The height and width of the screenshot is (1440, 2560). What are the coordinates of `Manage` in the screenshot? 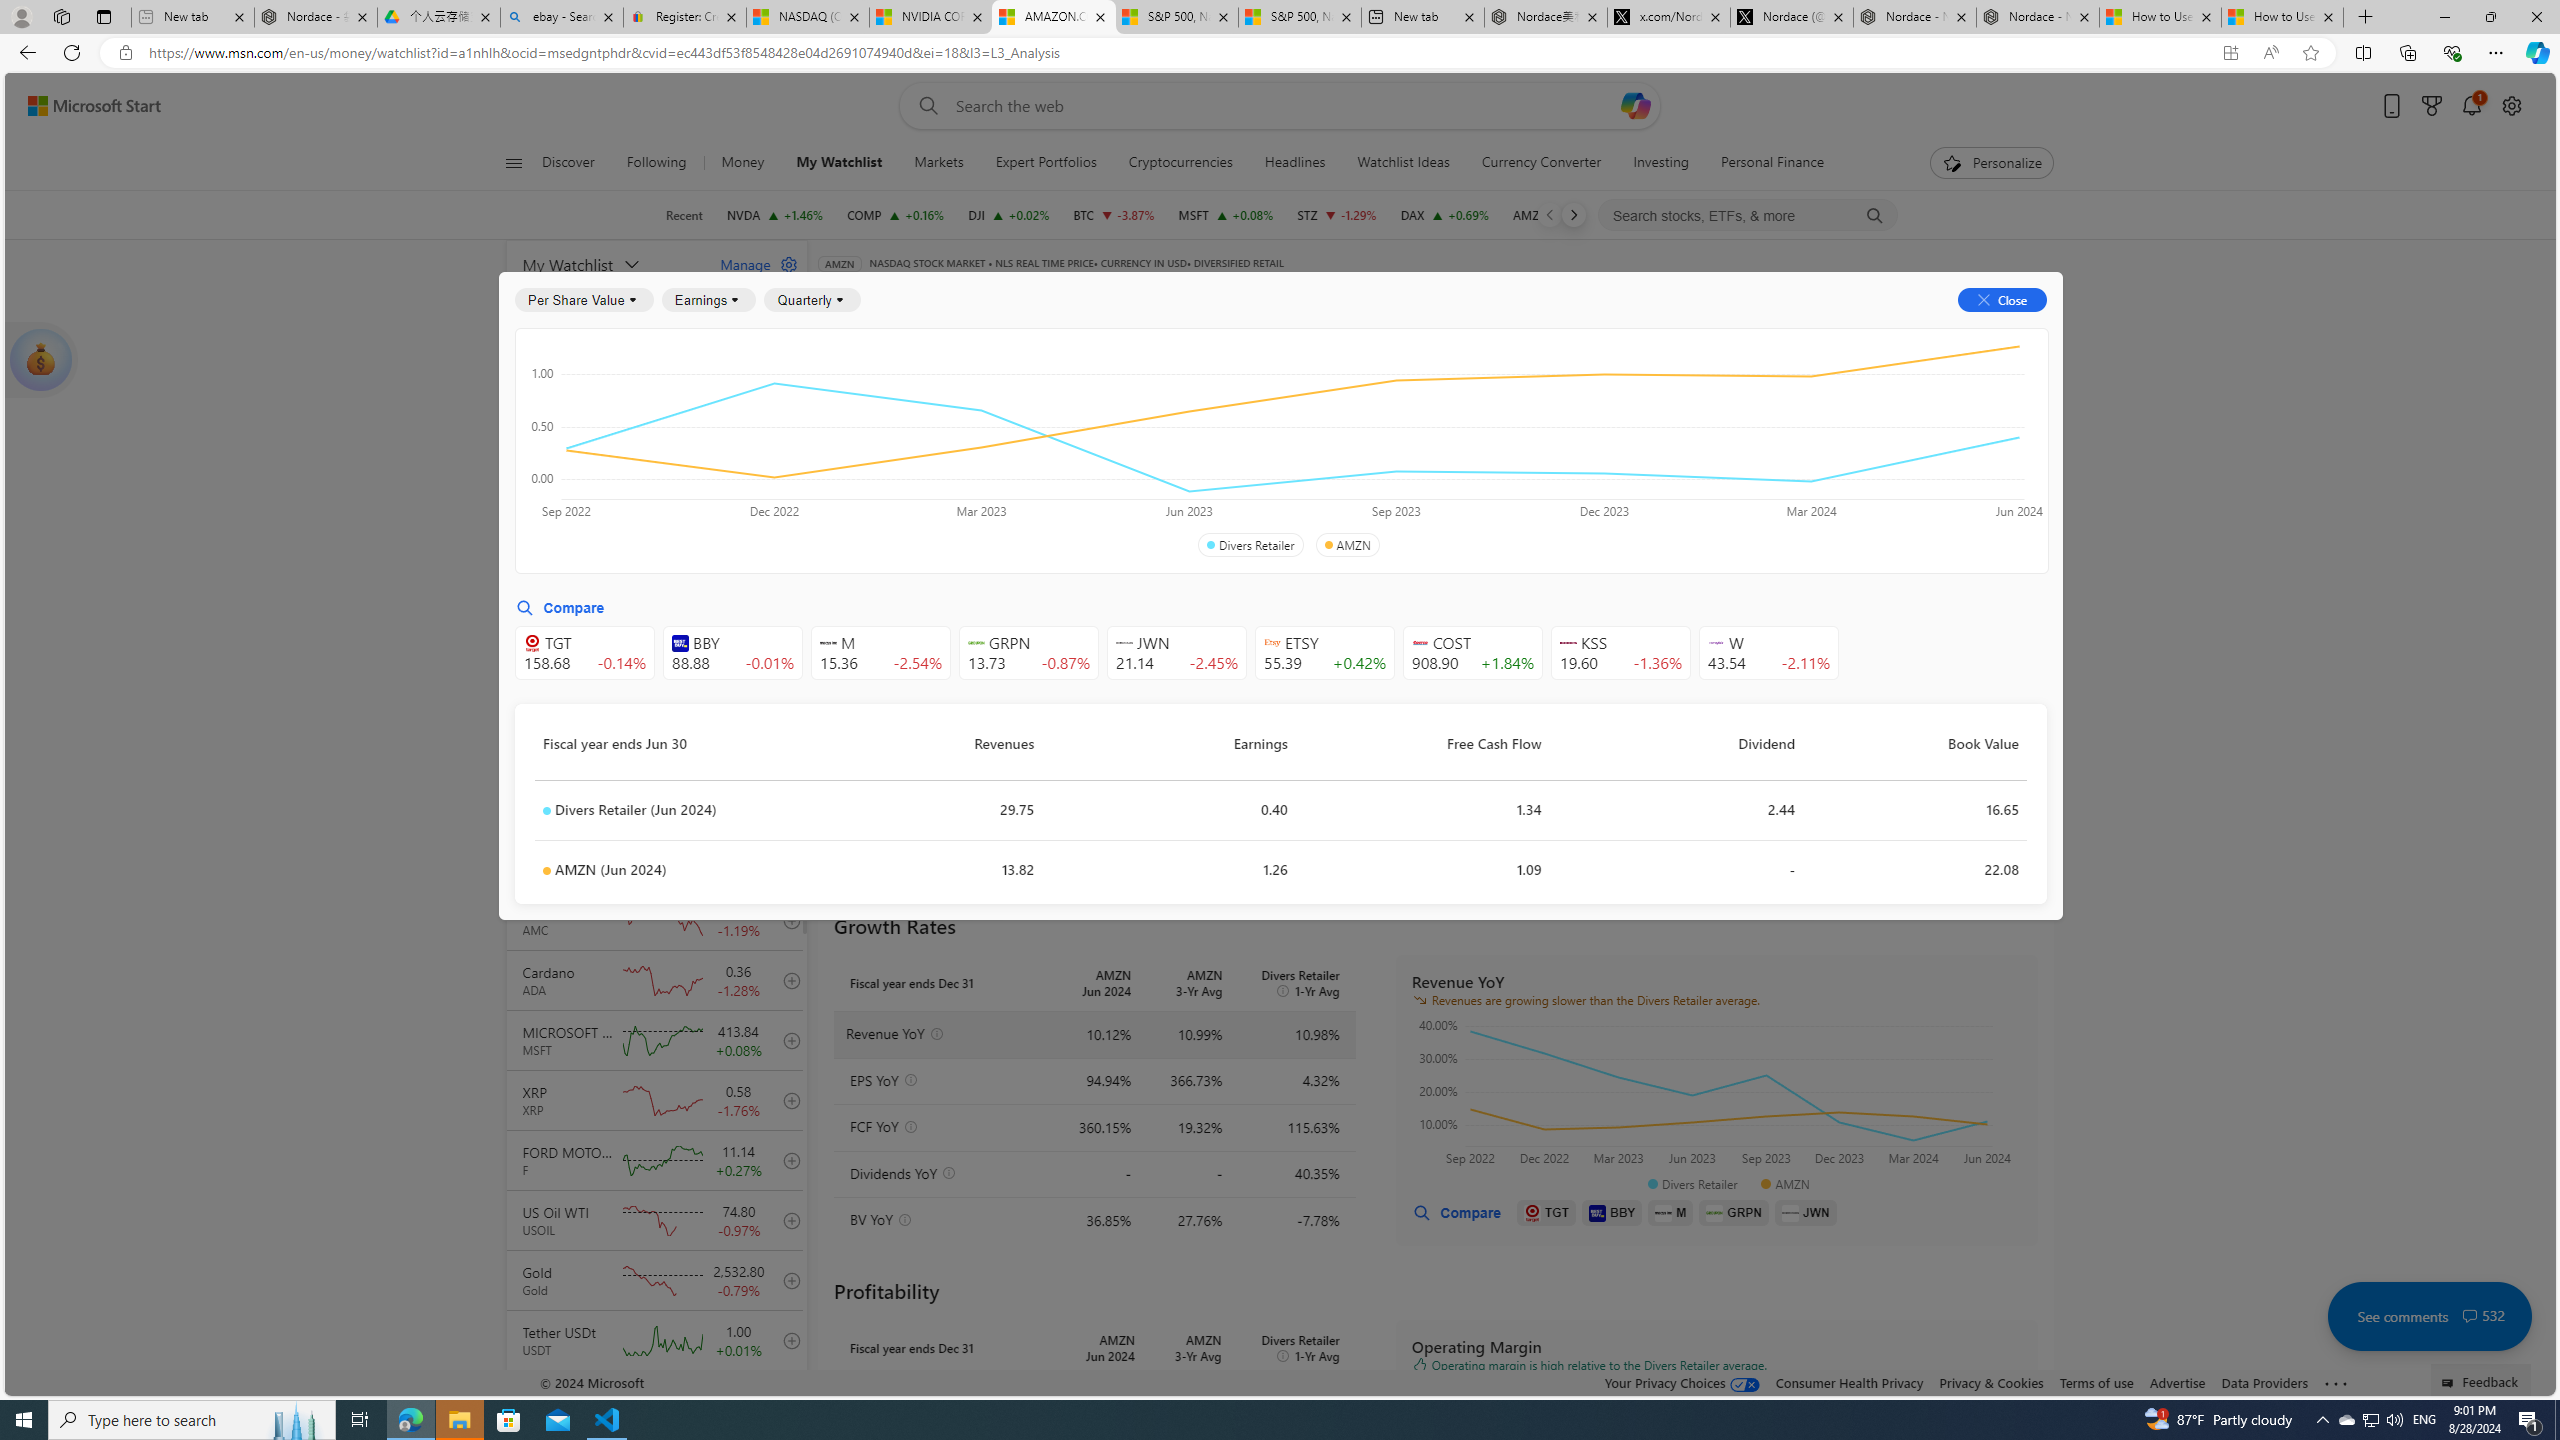 It's located at (751, 264).